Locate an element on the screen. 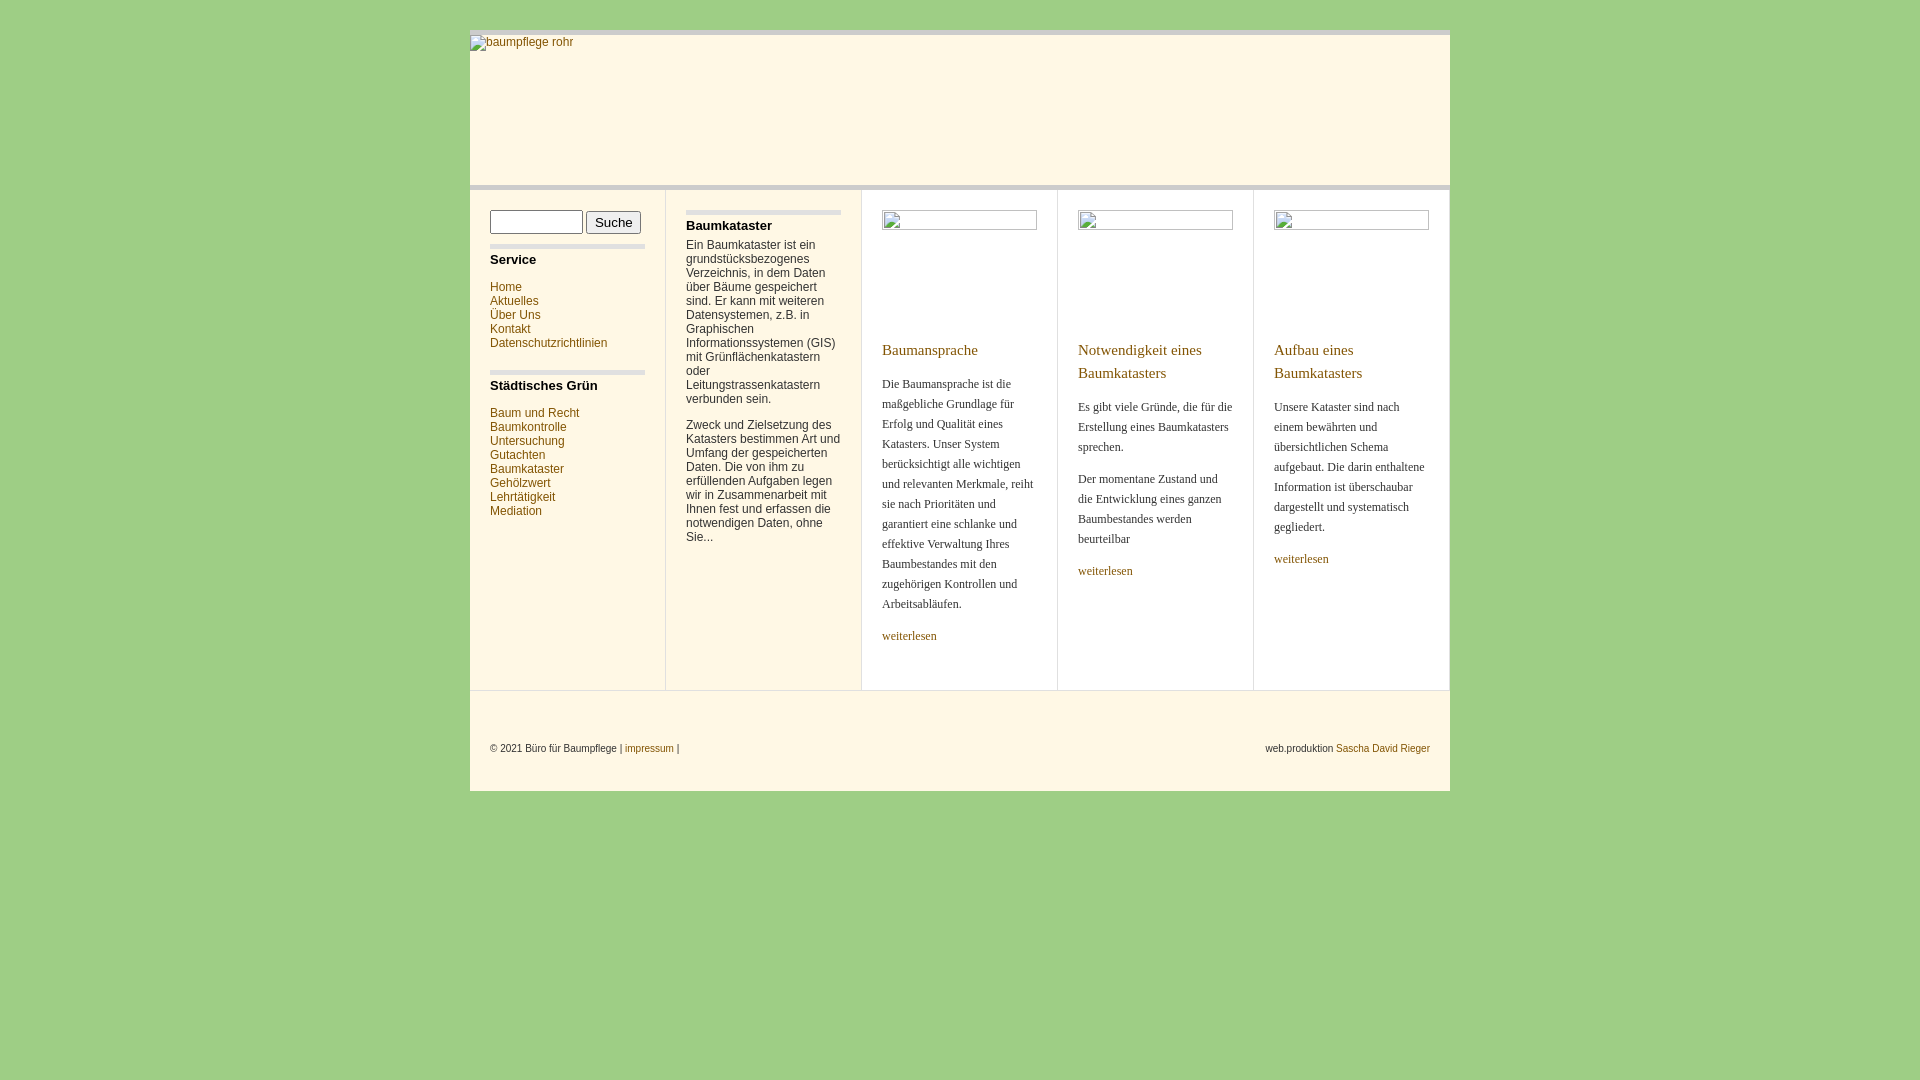  weiterlesen is located at coordinates (1352, 559).